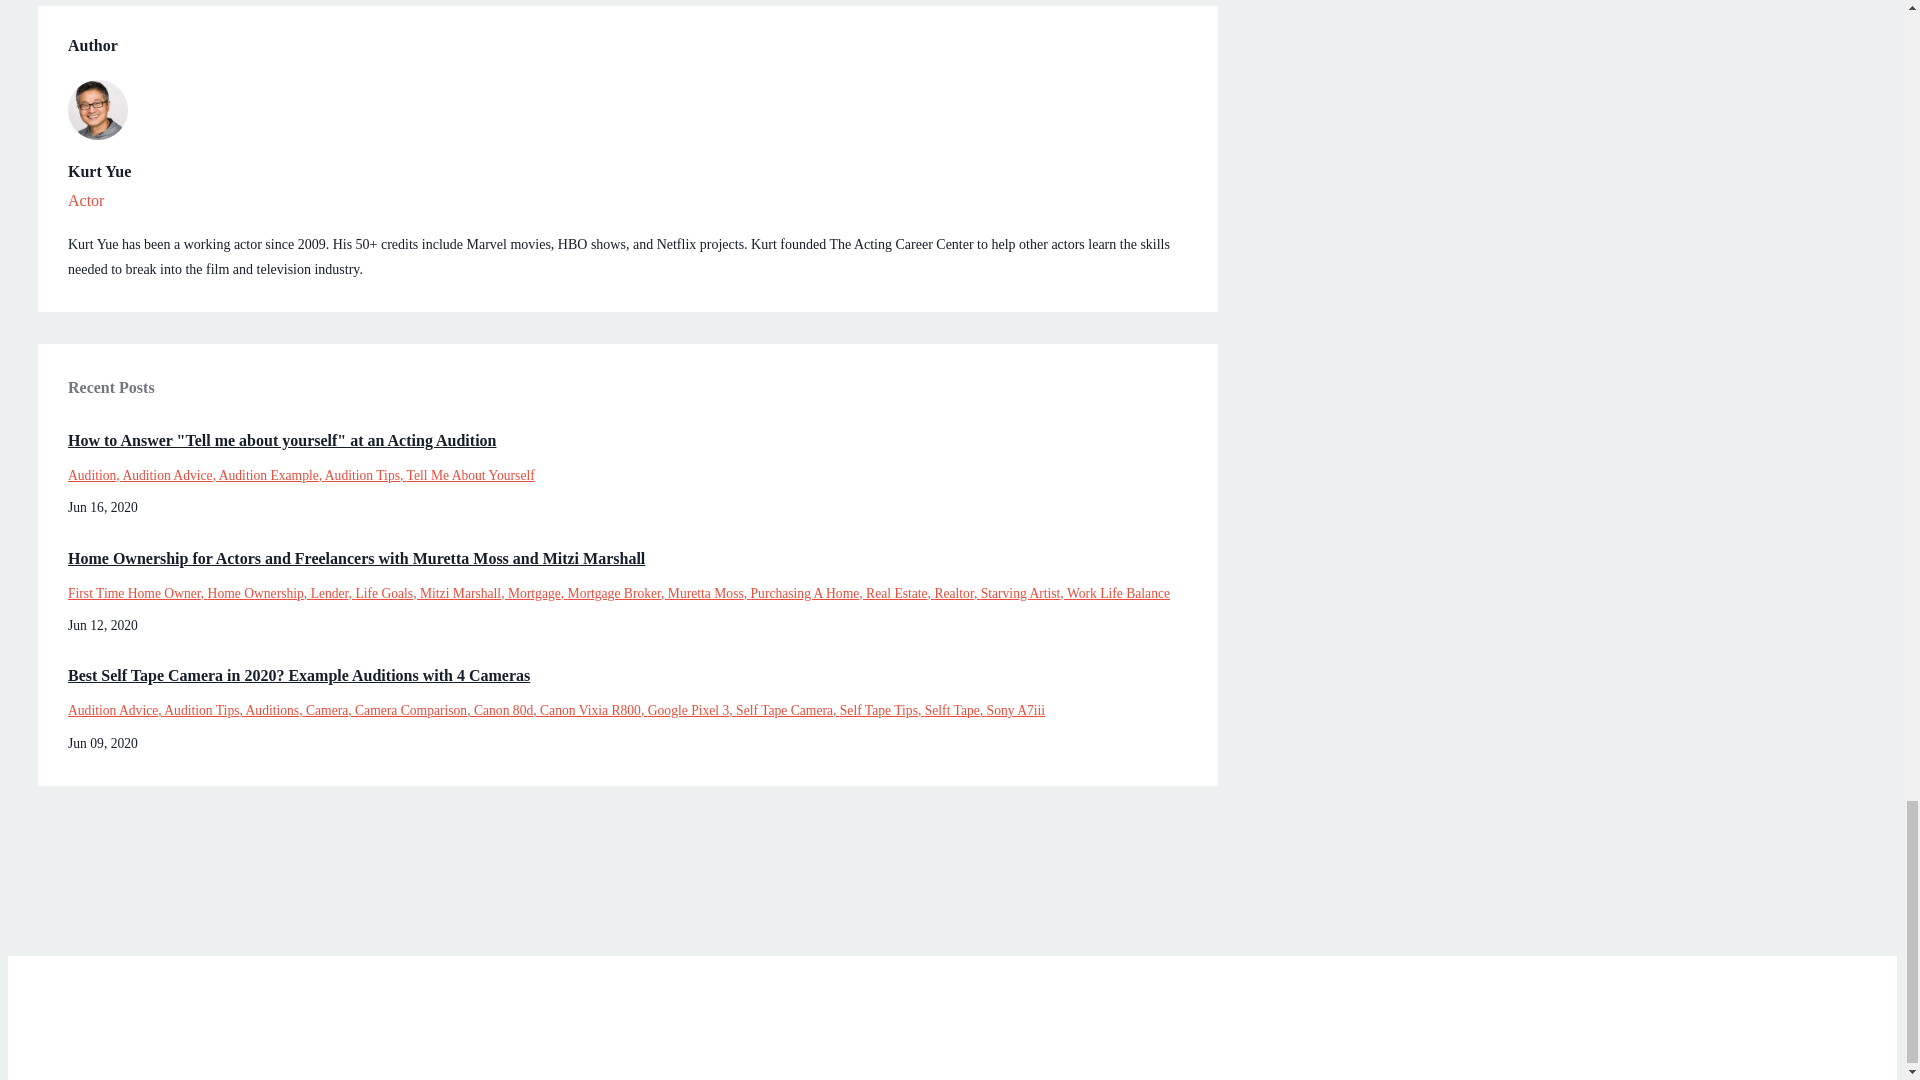  What do you see at coordinates (709, 593) in the screenshot?
I see `Muretta Moss` at bounding box center [709, 593].